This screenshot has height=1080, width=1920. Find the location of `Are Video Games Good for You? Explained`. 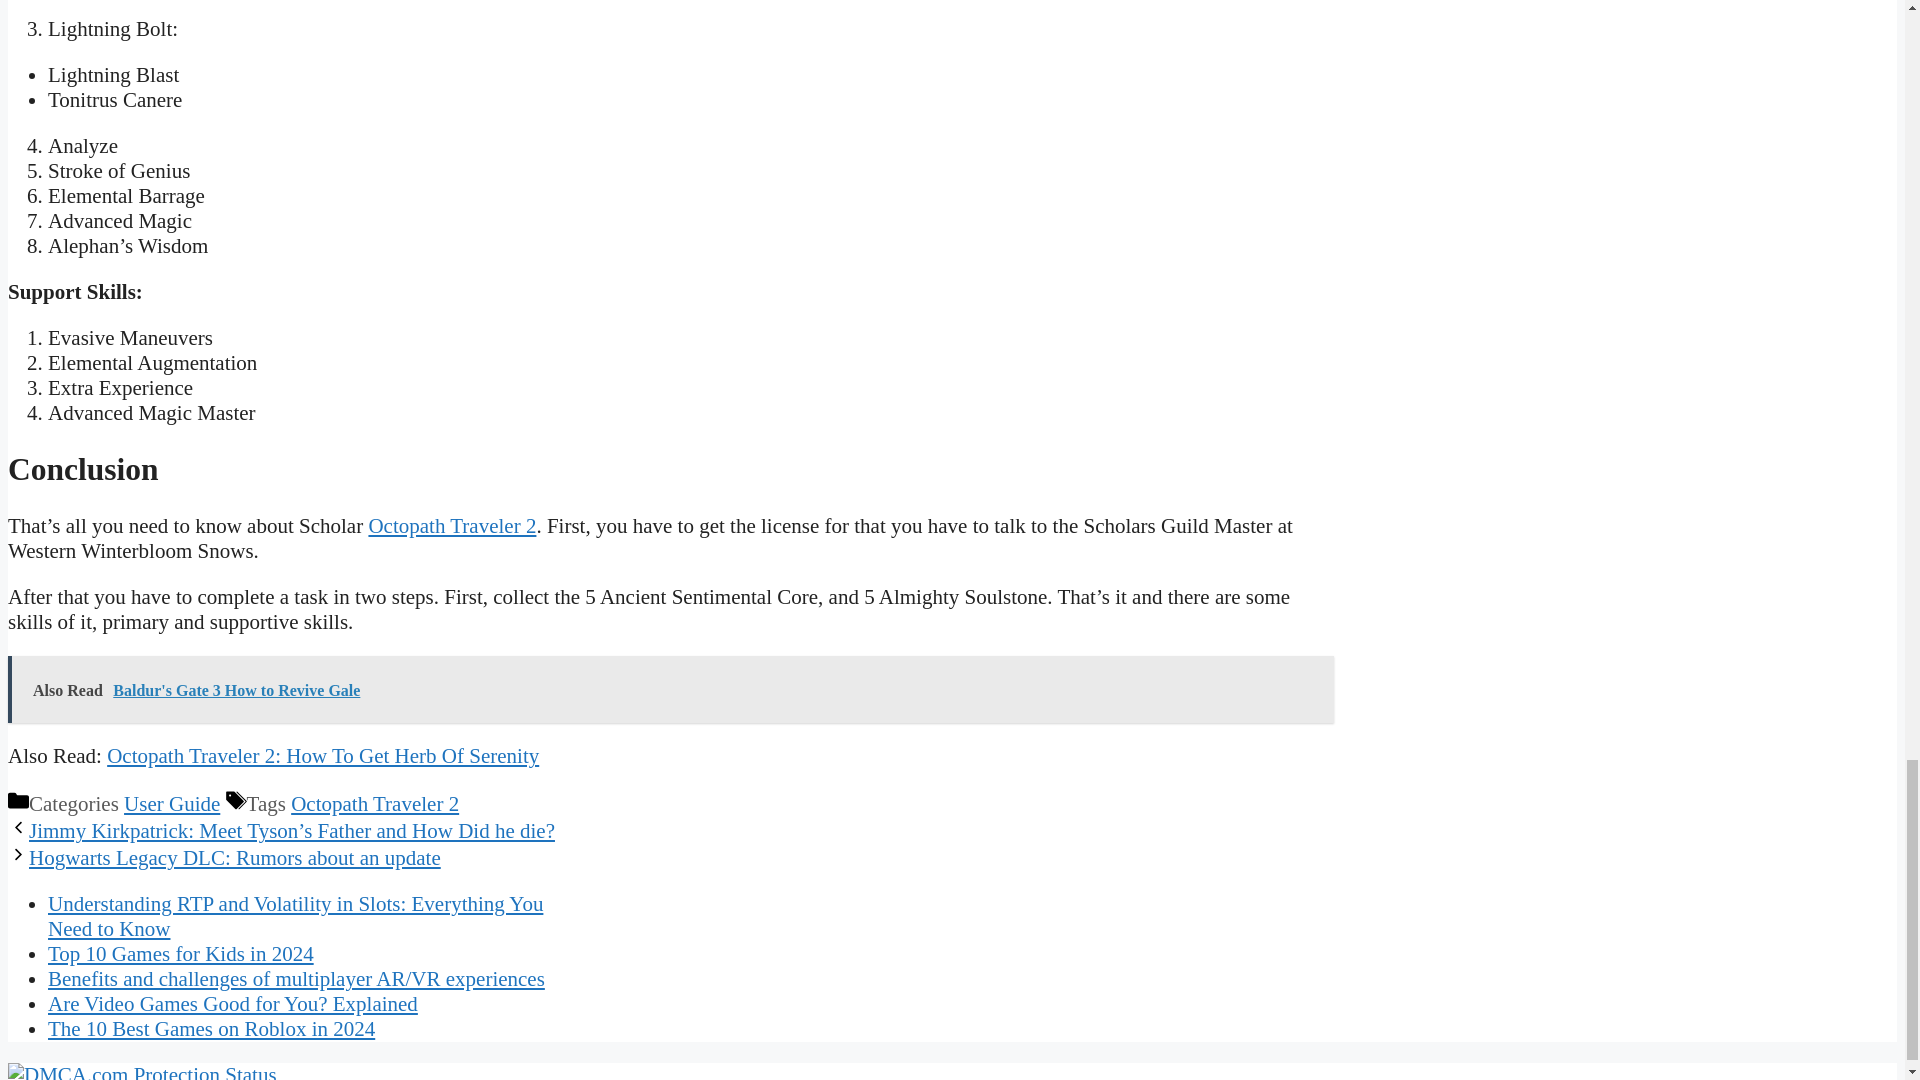

Are Video Games Good for You? Explained is located at coordinates (233, 1004).